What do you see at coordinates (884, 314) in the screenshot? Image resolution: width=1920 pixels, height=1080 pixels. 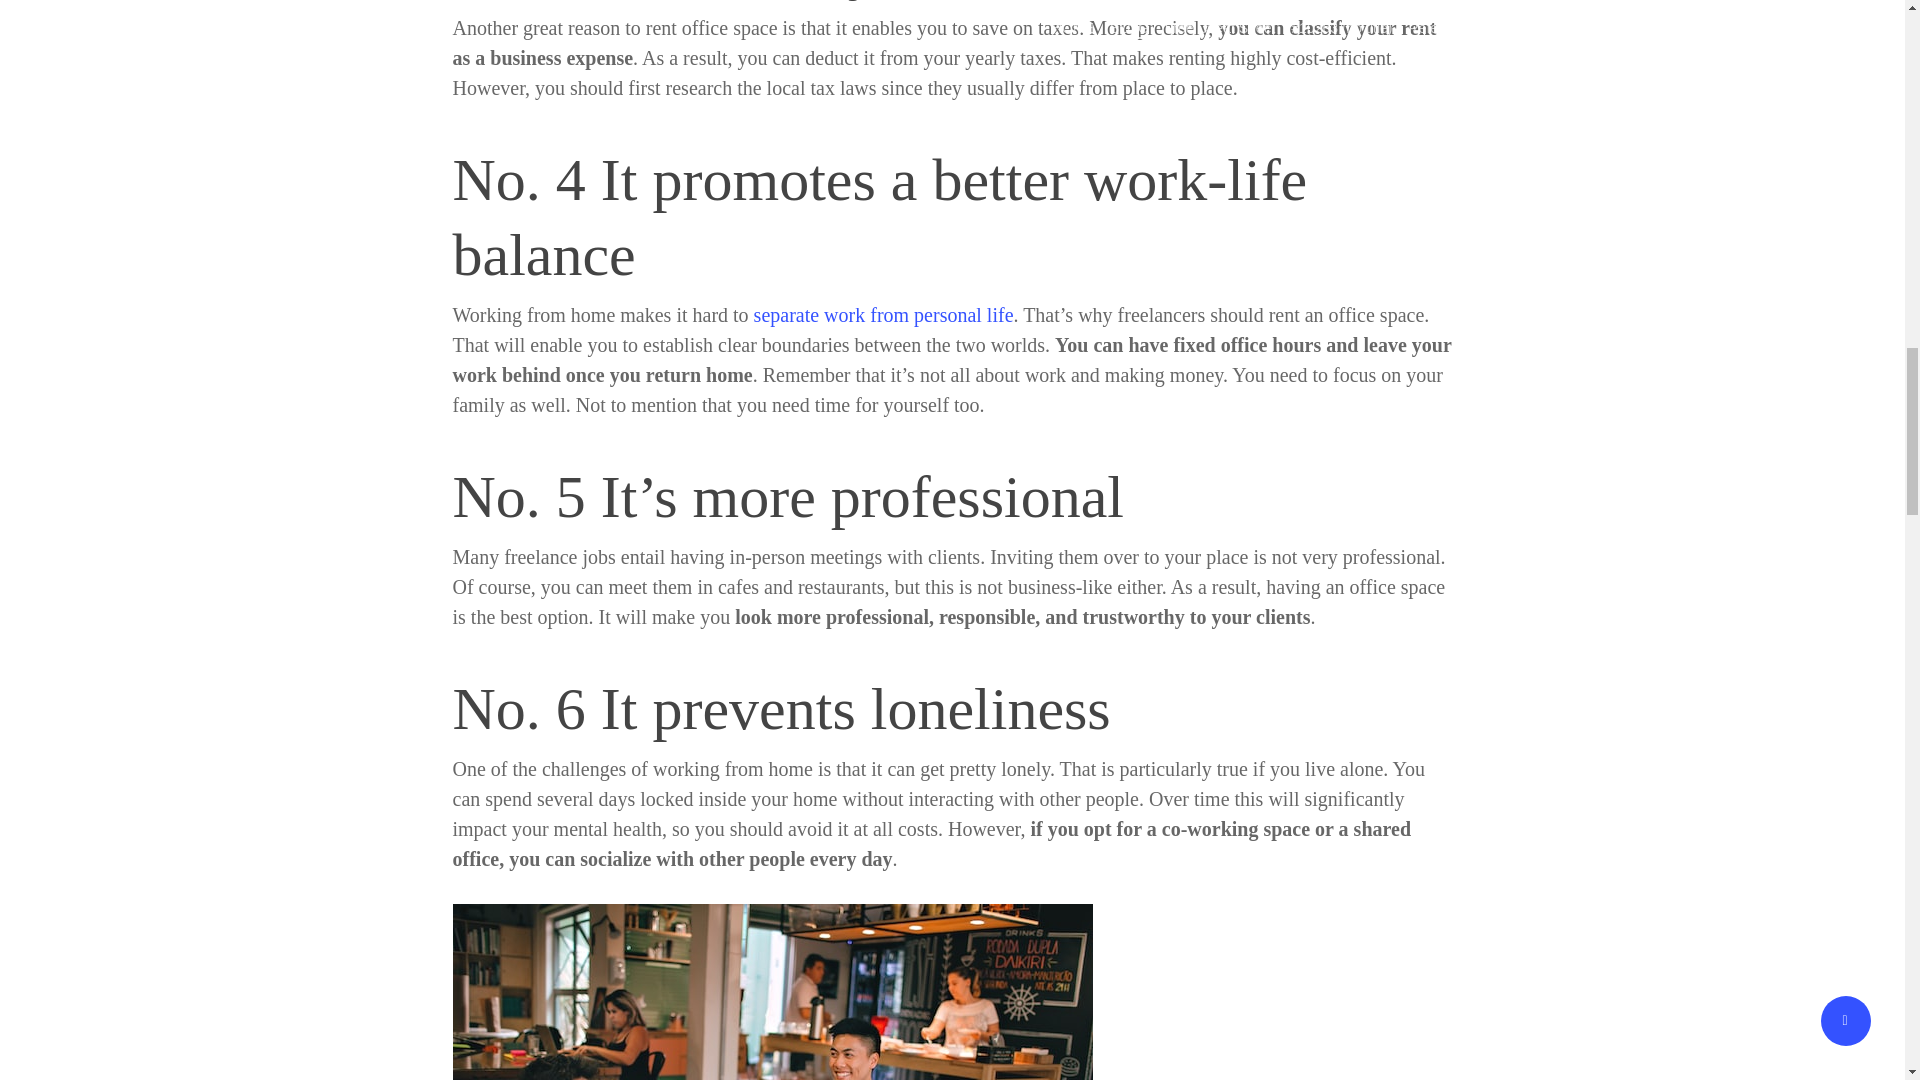 I see `separate work from personal life` at bounding box center [884, 314].